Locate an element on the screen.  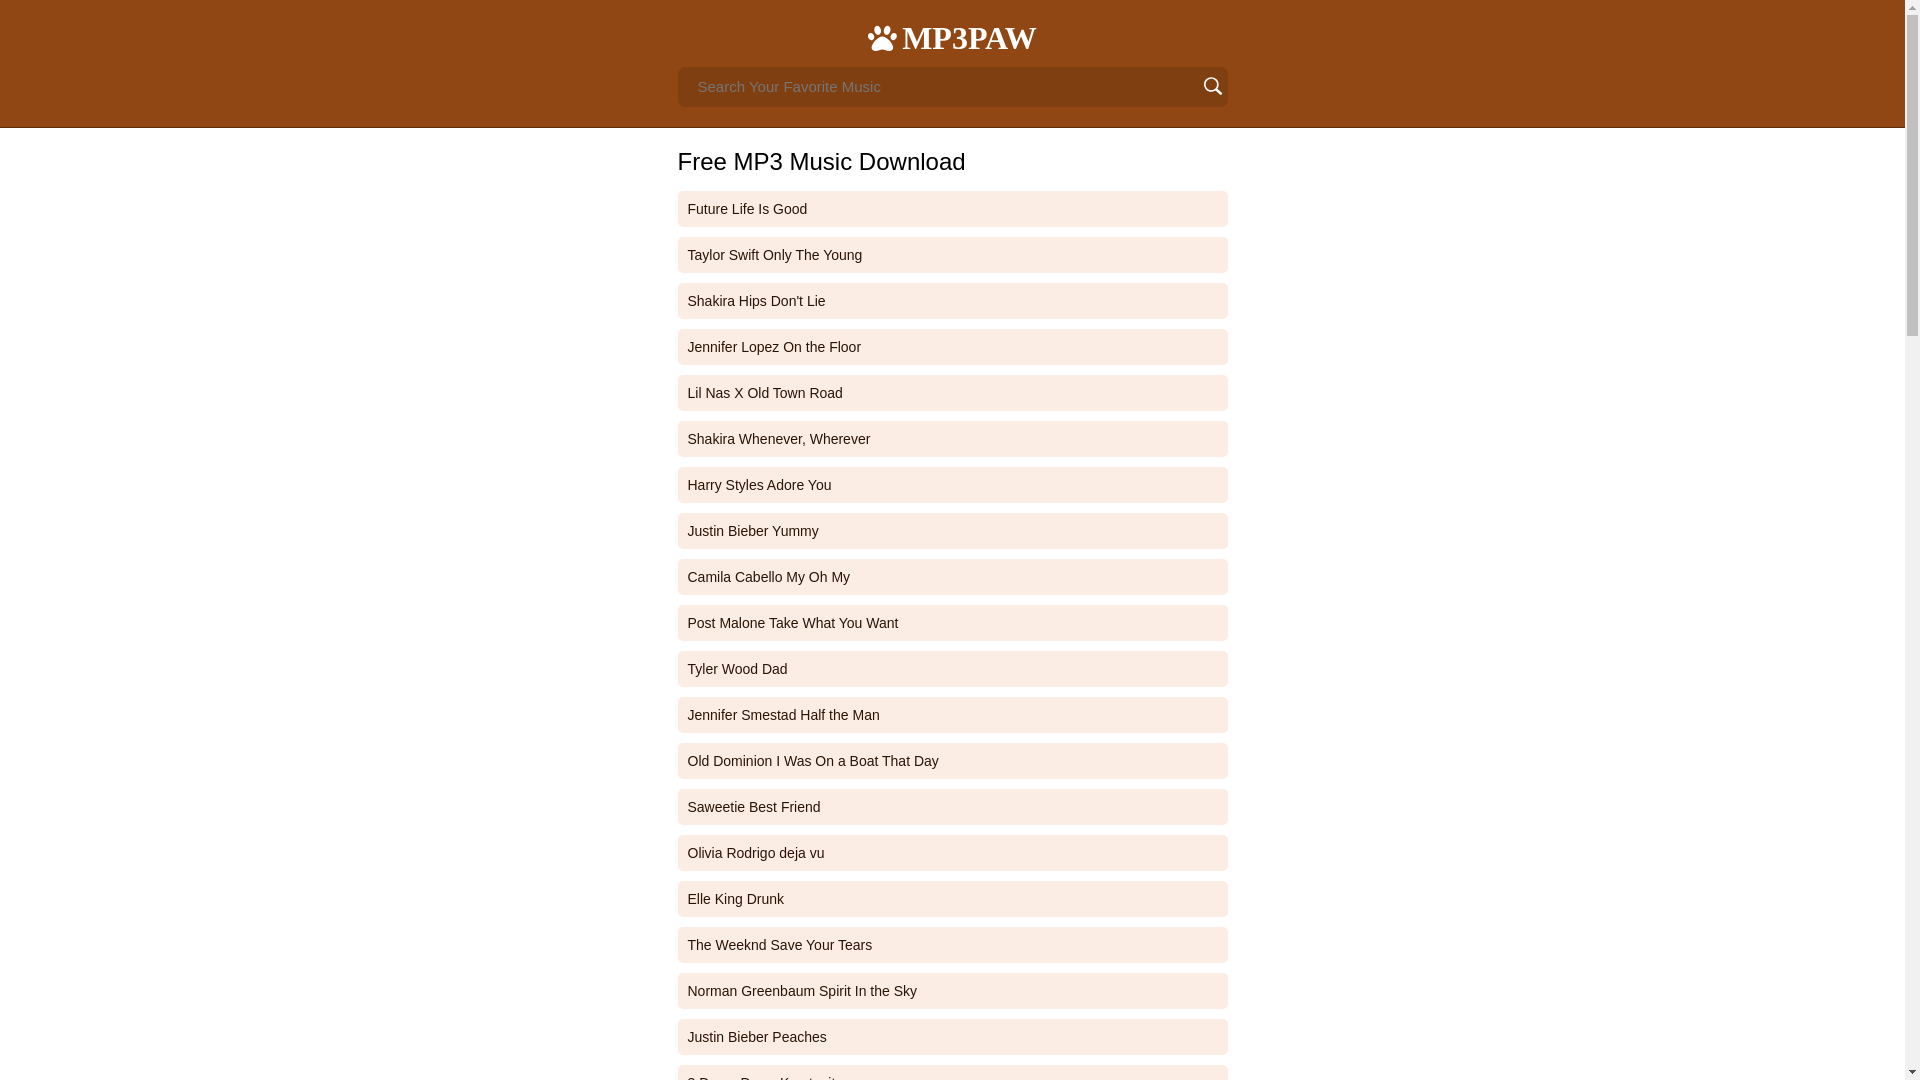
Future Life Is Good MP3 Music Download is located at coordinates (952, 208).